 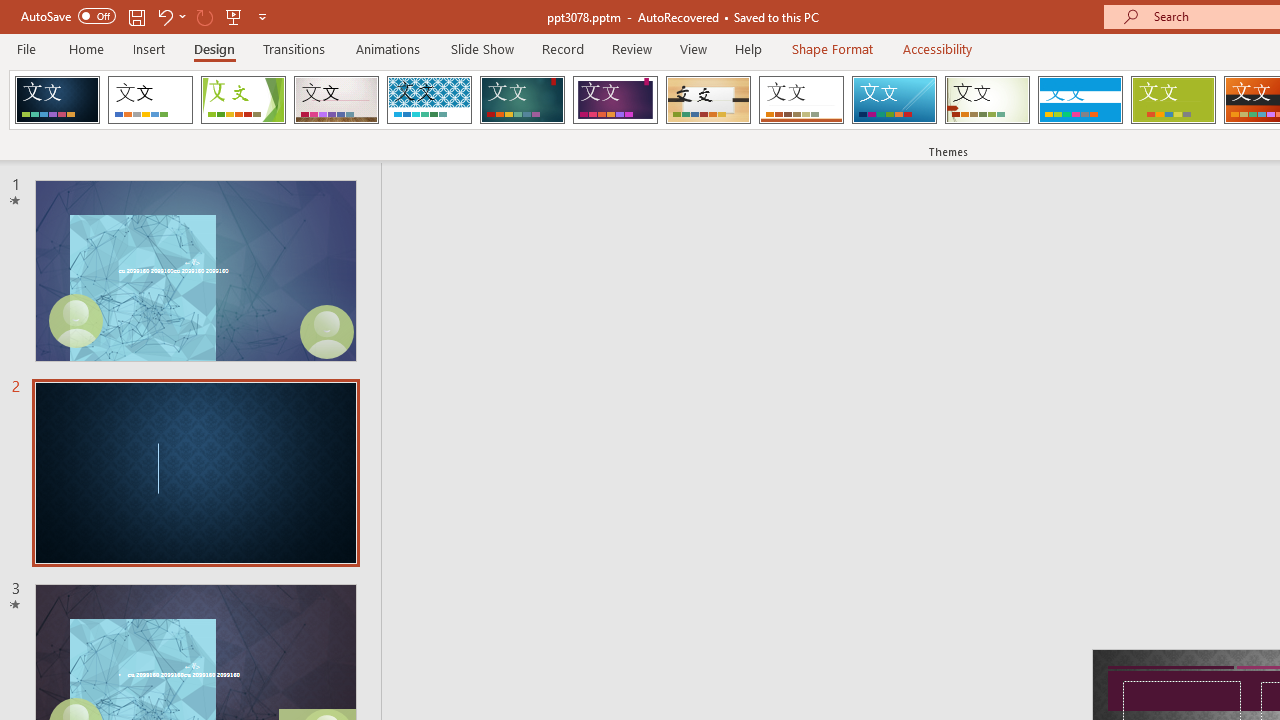 What do you see at coordinates (748, 48) in the screenshot?
I see `Help` at bounding box center [748, 48].